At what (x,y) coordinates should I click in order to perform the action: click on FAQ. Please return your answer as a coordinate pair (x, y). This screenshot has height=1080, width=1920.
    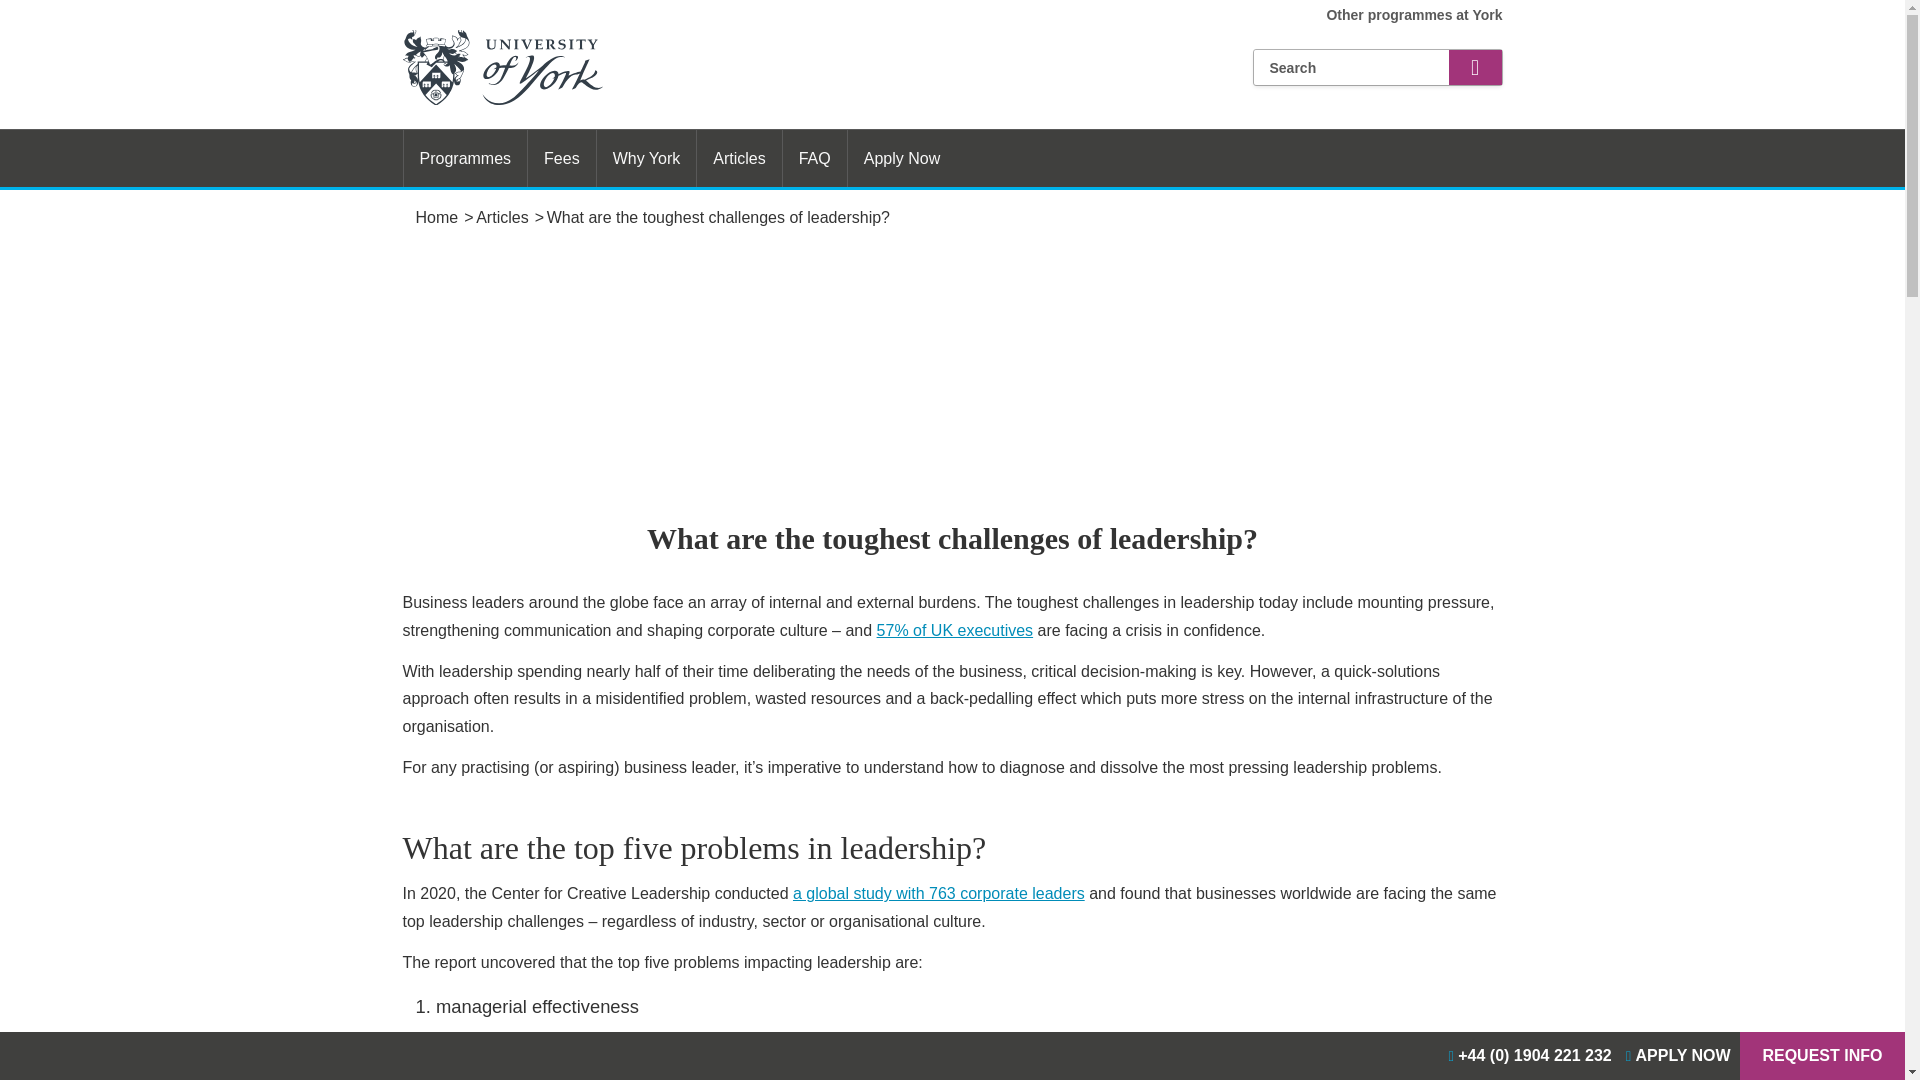
    Looking at the image, I should click on (814, 158).